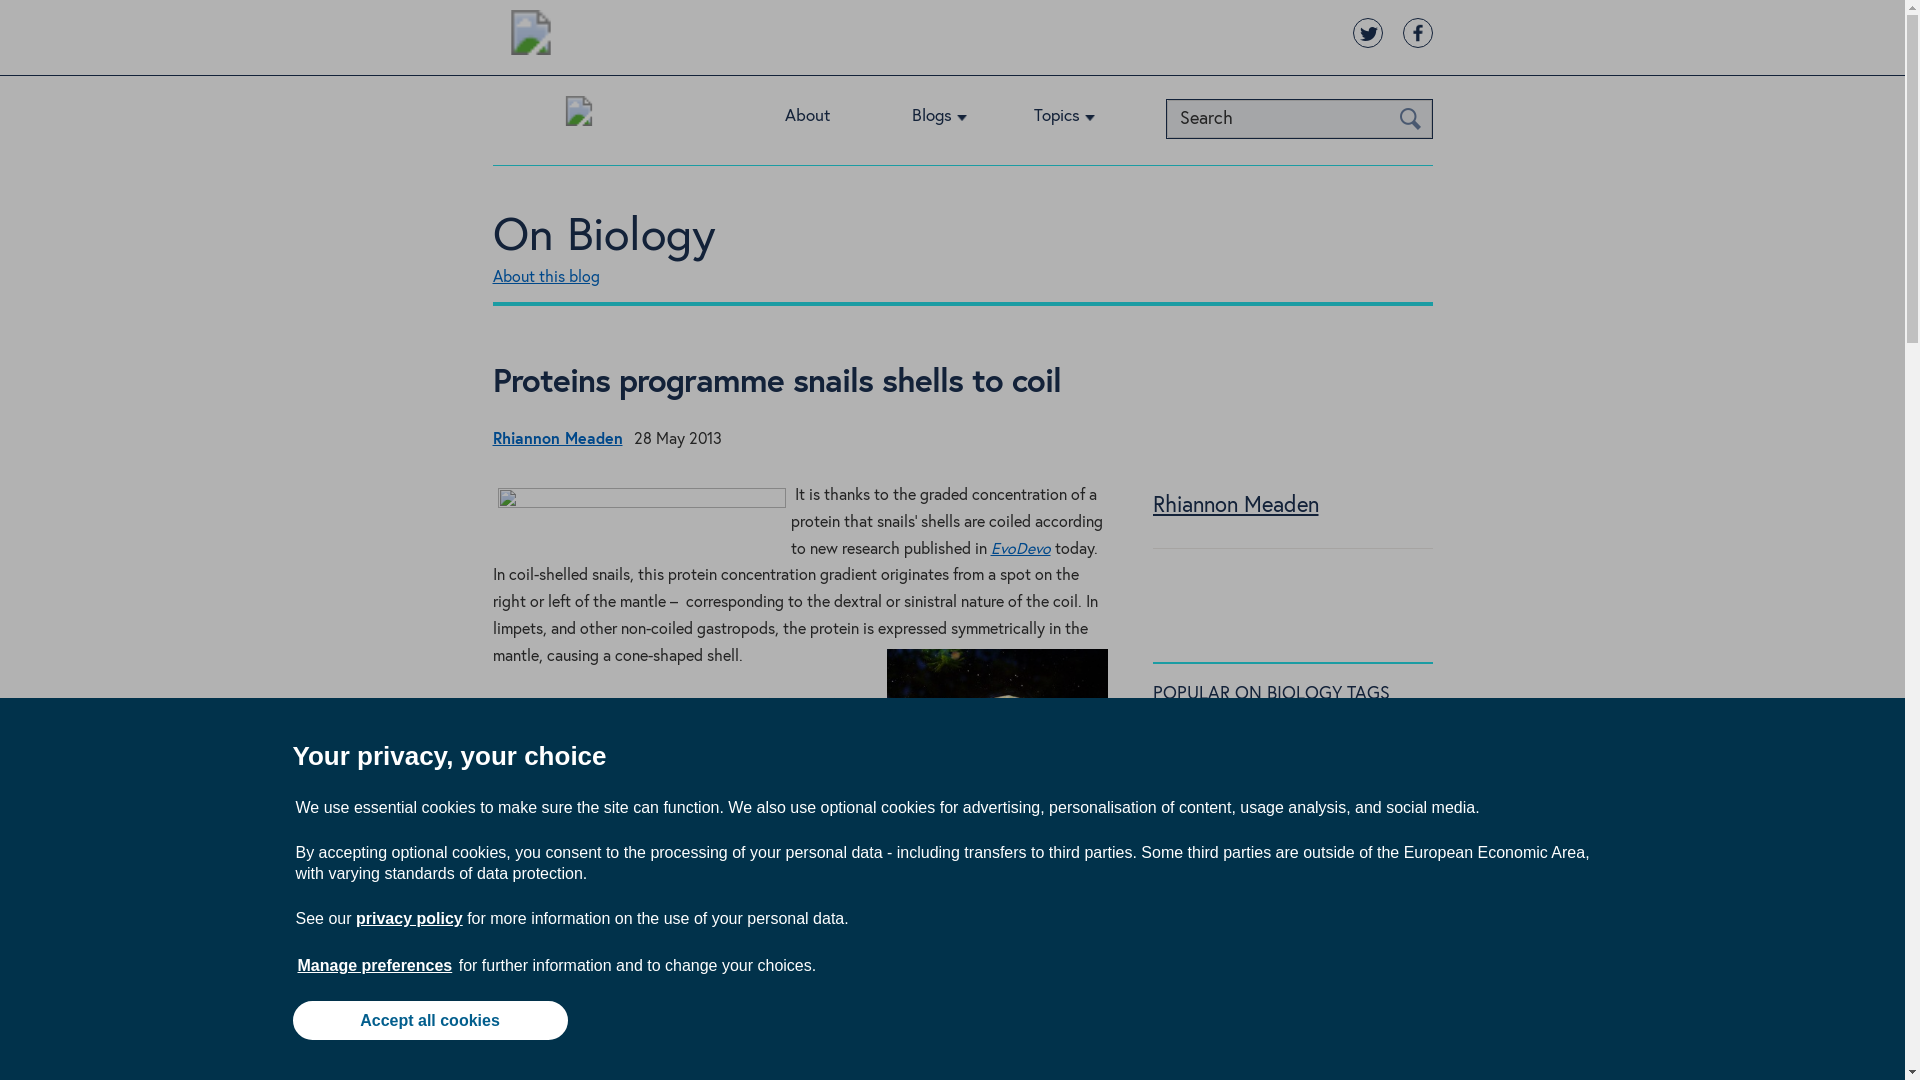  What do you see at coordinates (530, 36) in the screenshot?
I see `Visit BioMed Central` at bounding box center [530, 36].